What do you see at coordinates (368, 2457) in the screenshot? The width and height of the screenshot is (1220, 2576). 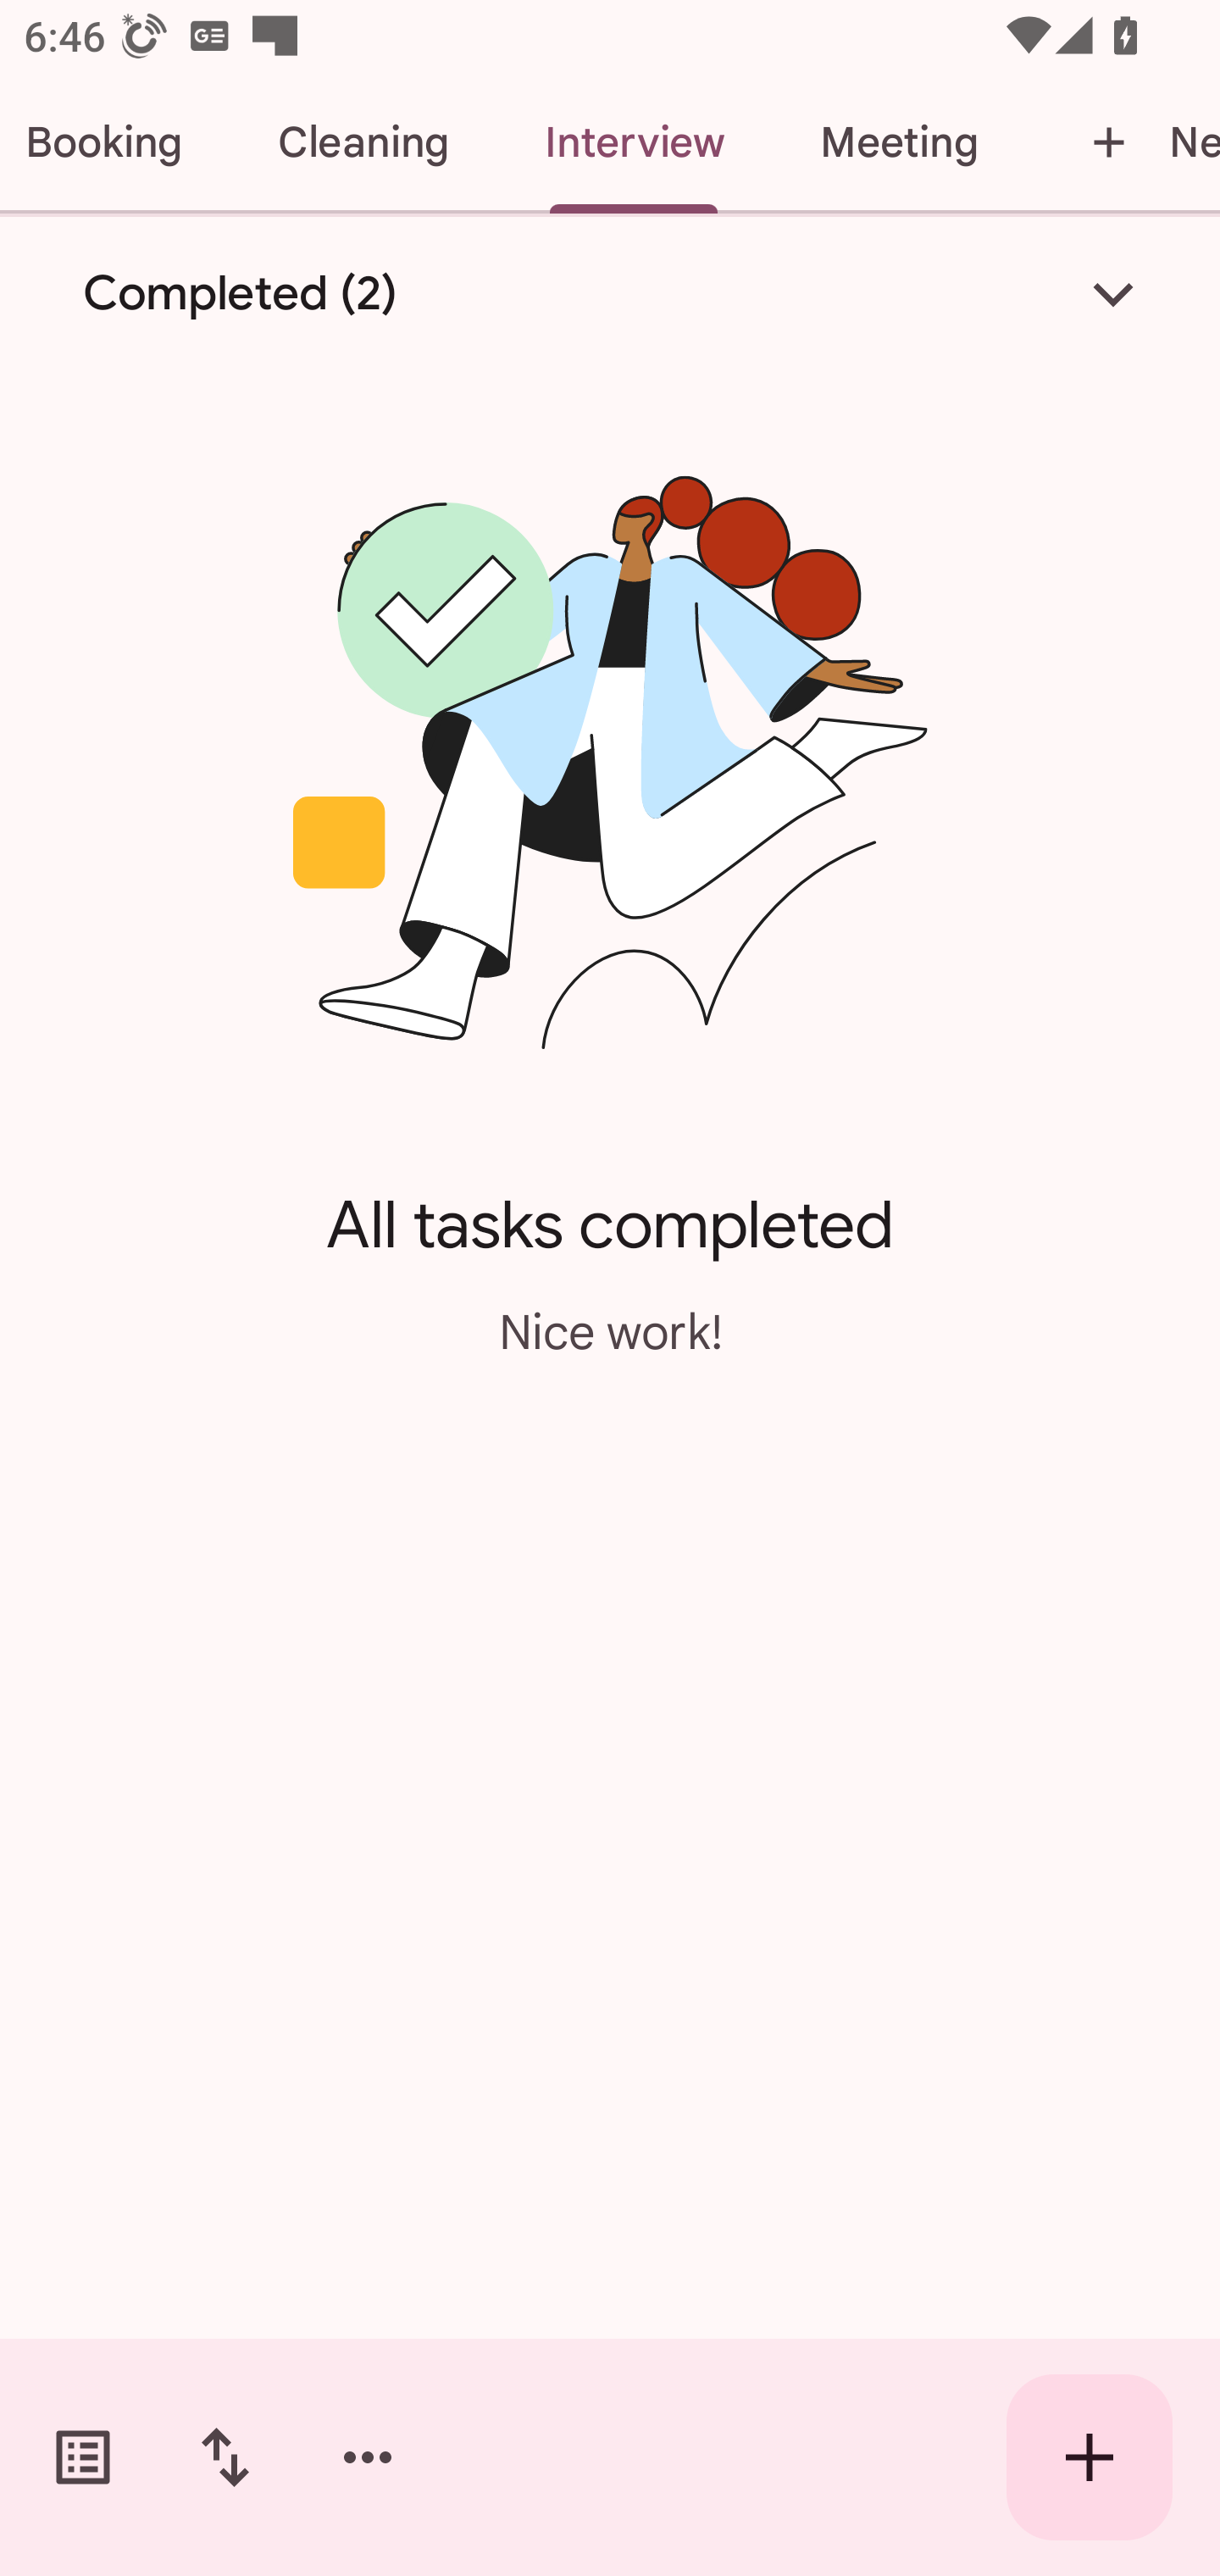 I see `More options` at bounding box center [368, 2457].